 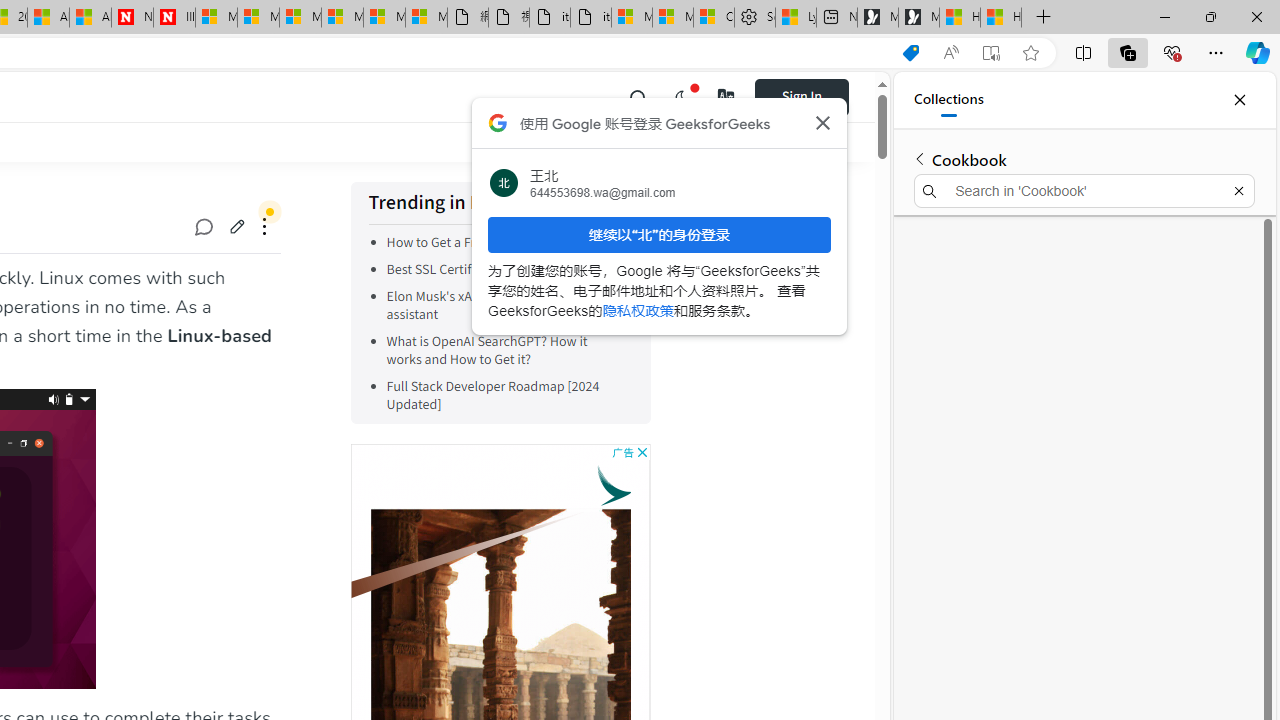 What do you see at coordinates (590, 18) in the screenshot?
I see `itconcepthk.com/projector_solutions.mp4` at bounding box center [590, 18].